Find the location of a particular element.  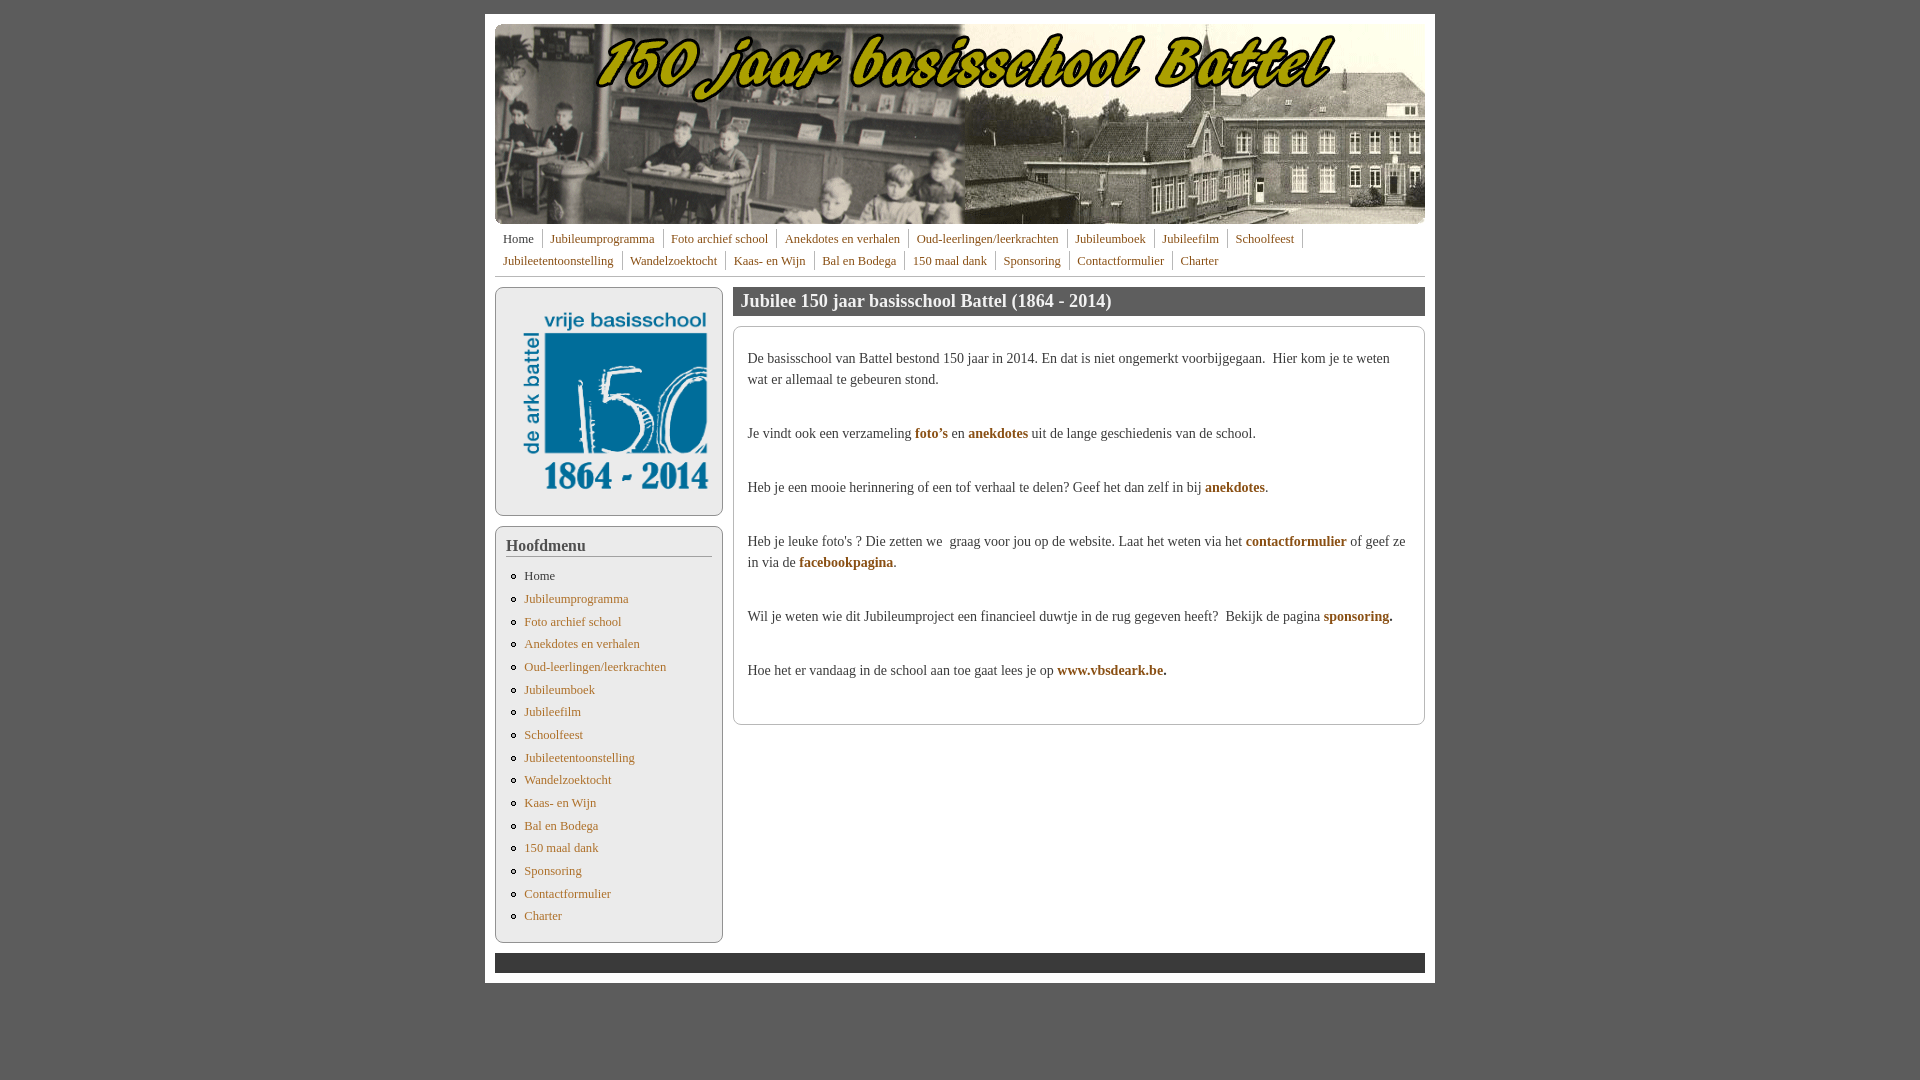

Contactformulier is located at coordinates (568, 894).